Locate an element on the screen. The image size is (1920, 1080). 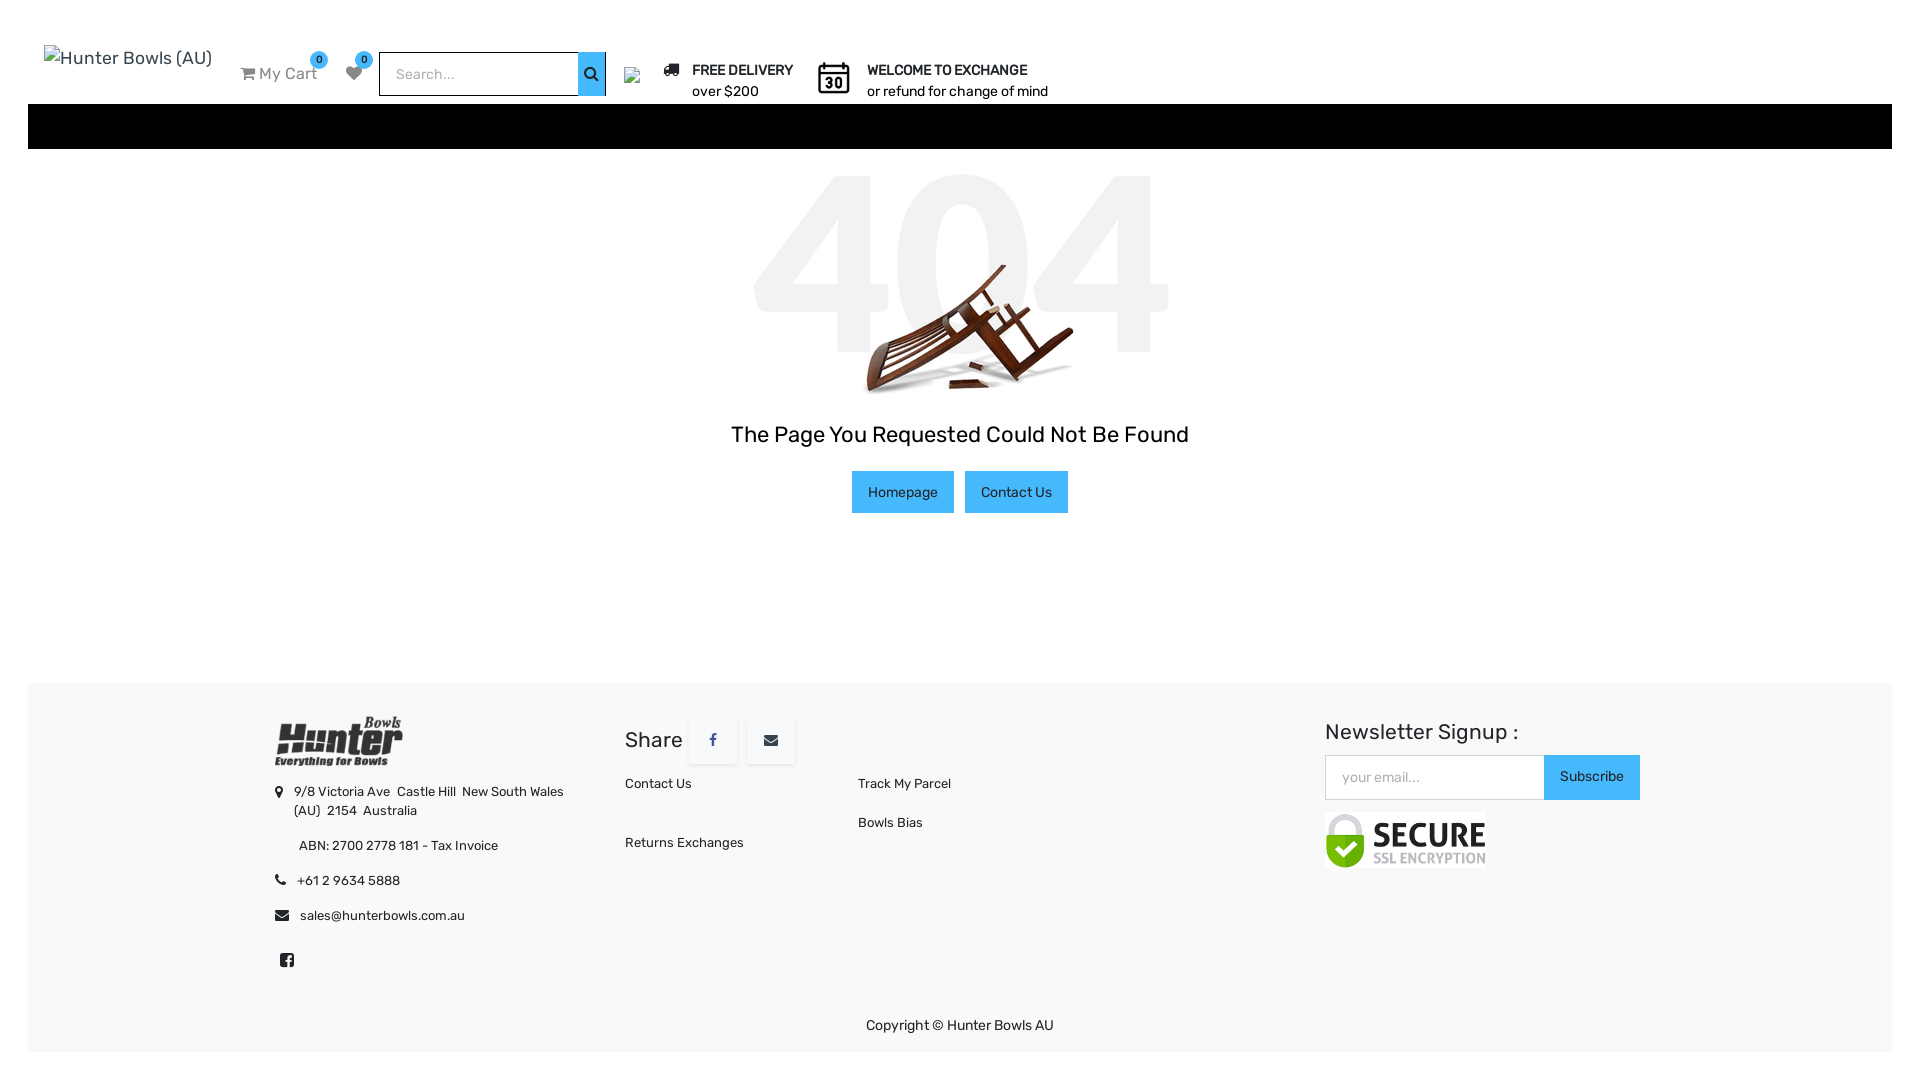
  is located at coordinates (960, 862).